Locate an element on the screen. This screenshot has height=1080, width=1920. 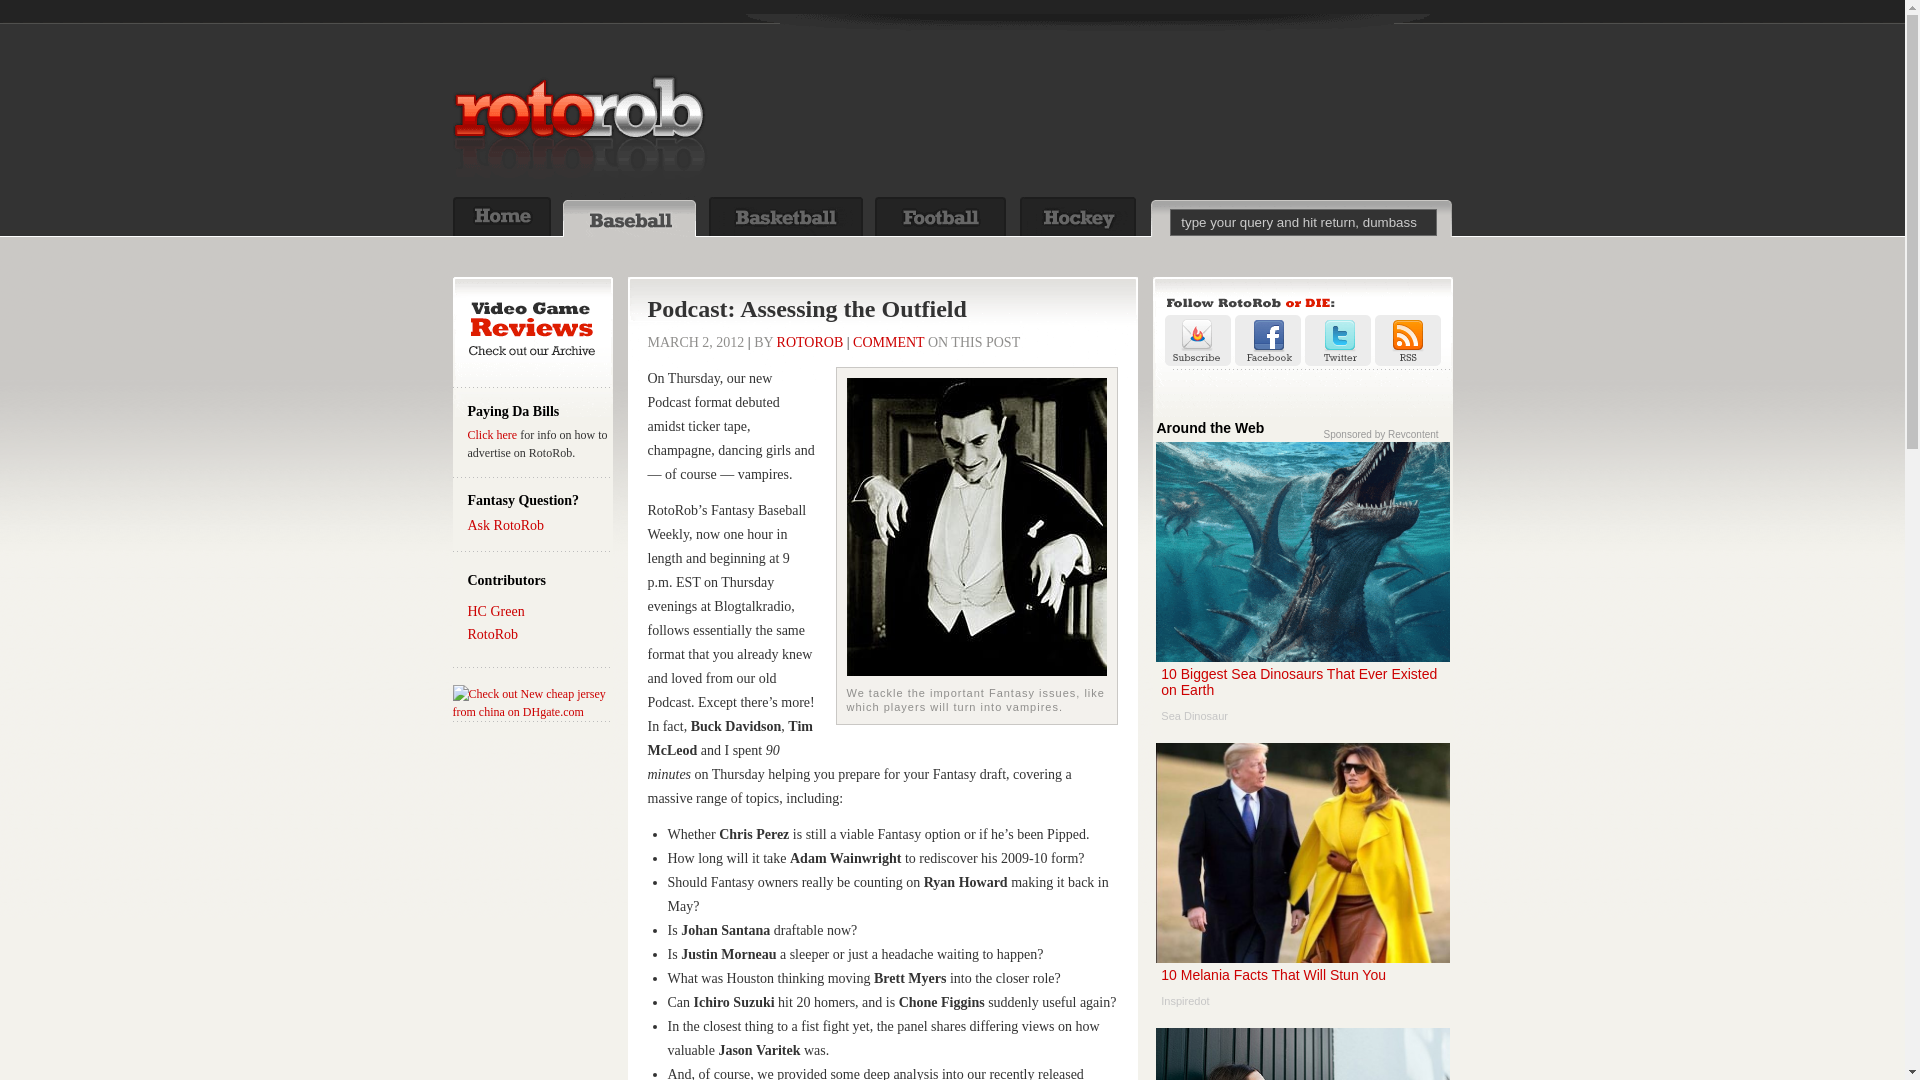
View all posts by RotoRob is located at coordinates (810, 342).